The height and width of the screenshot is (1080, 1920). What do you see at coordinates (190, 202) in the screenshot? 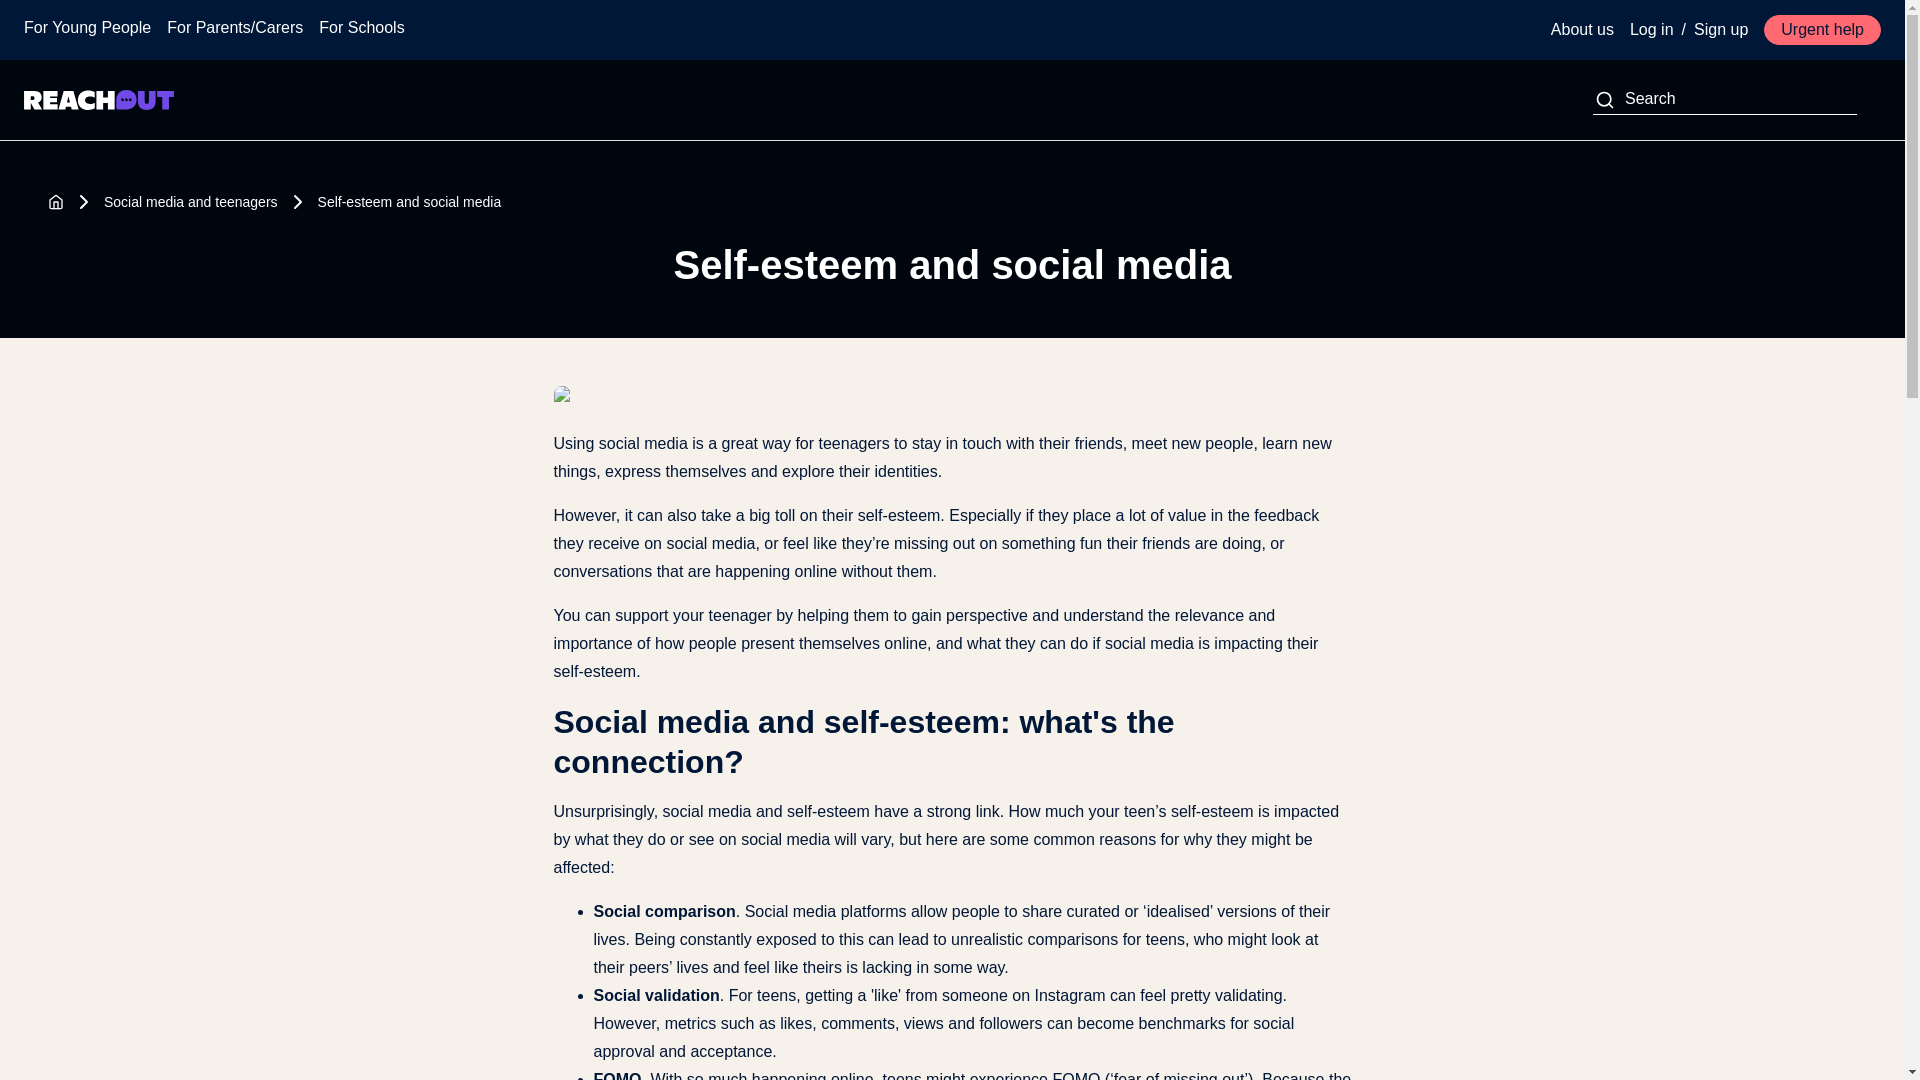
I see `Social media and teenagers` at bounding box center [190, 202].